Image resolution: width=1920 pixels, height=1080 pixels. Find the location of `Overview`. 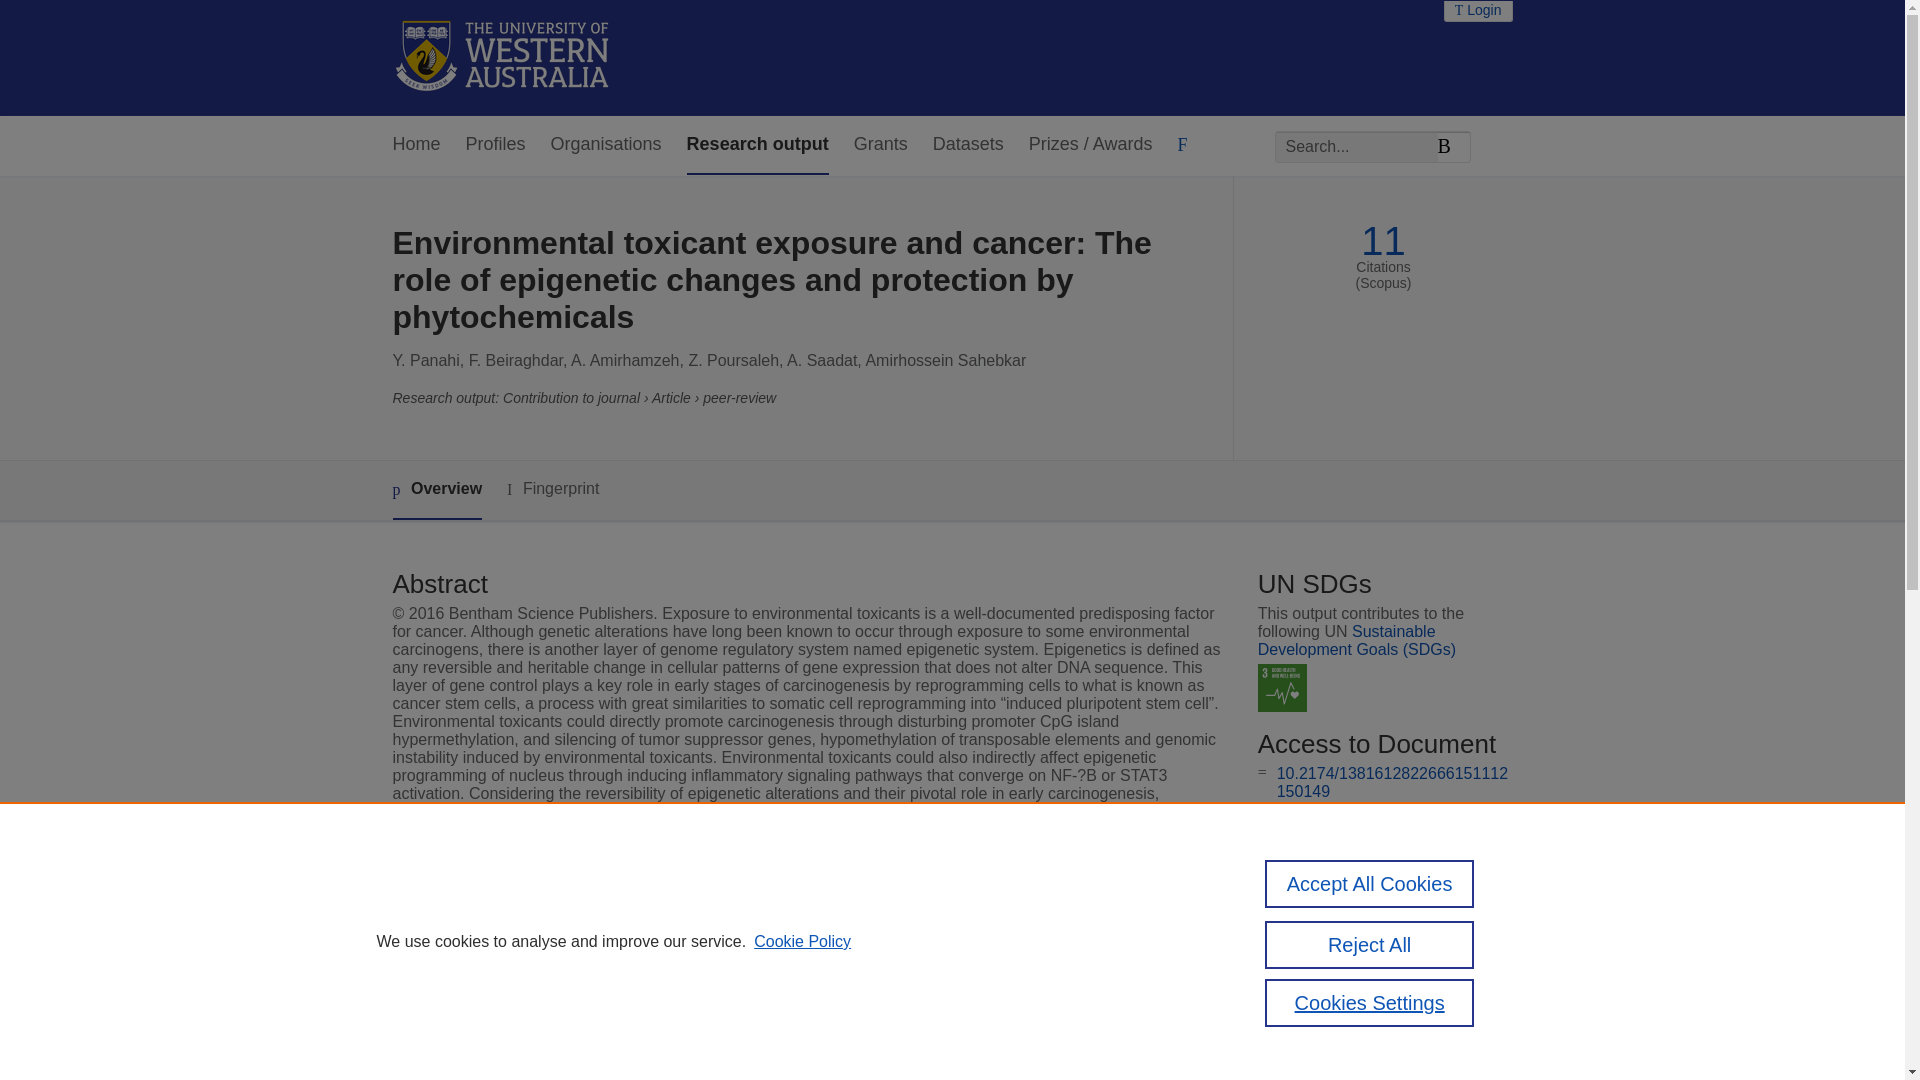

Overview is located at coordinates (436, 490).